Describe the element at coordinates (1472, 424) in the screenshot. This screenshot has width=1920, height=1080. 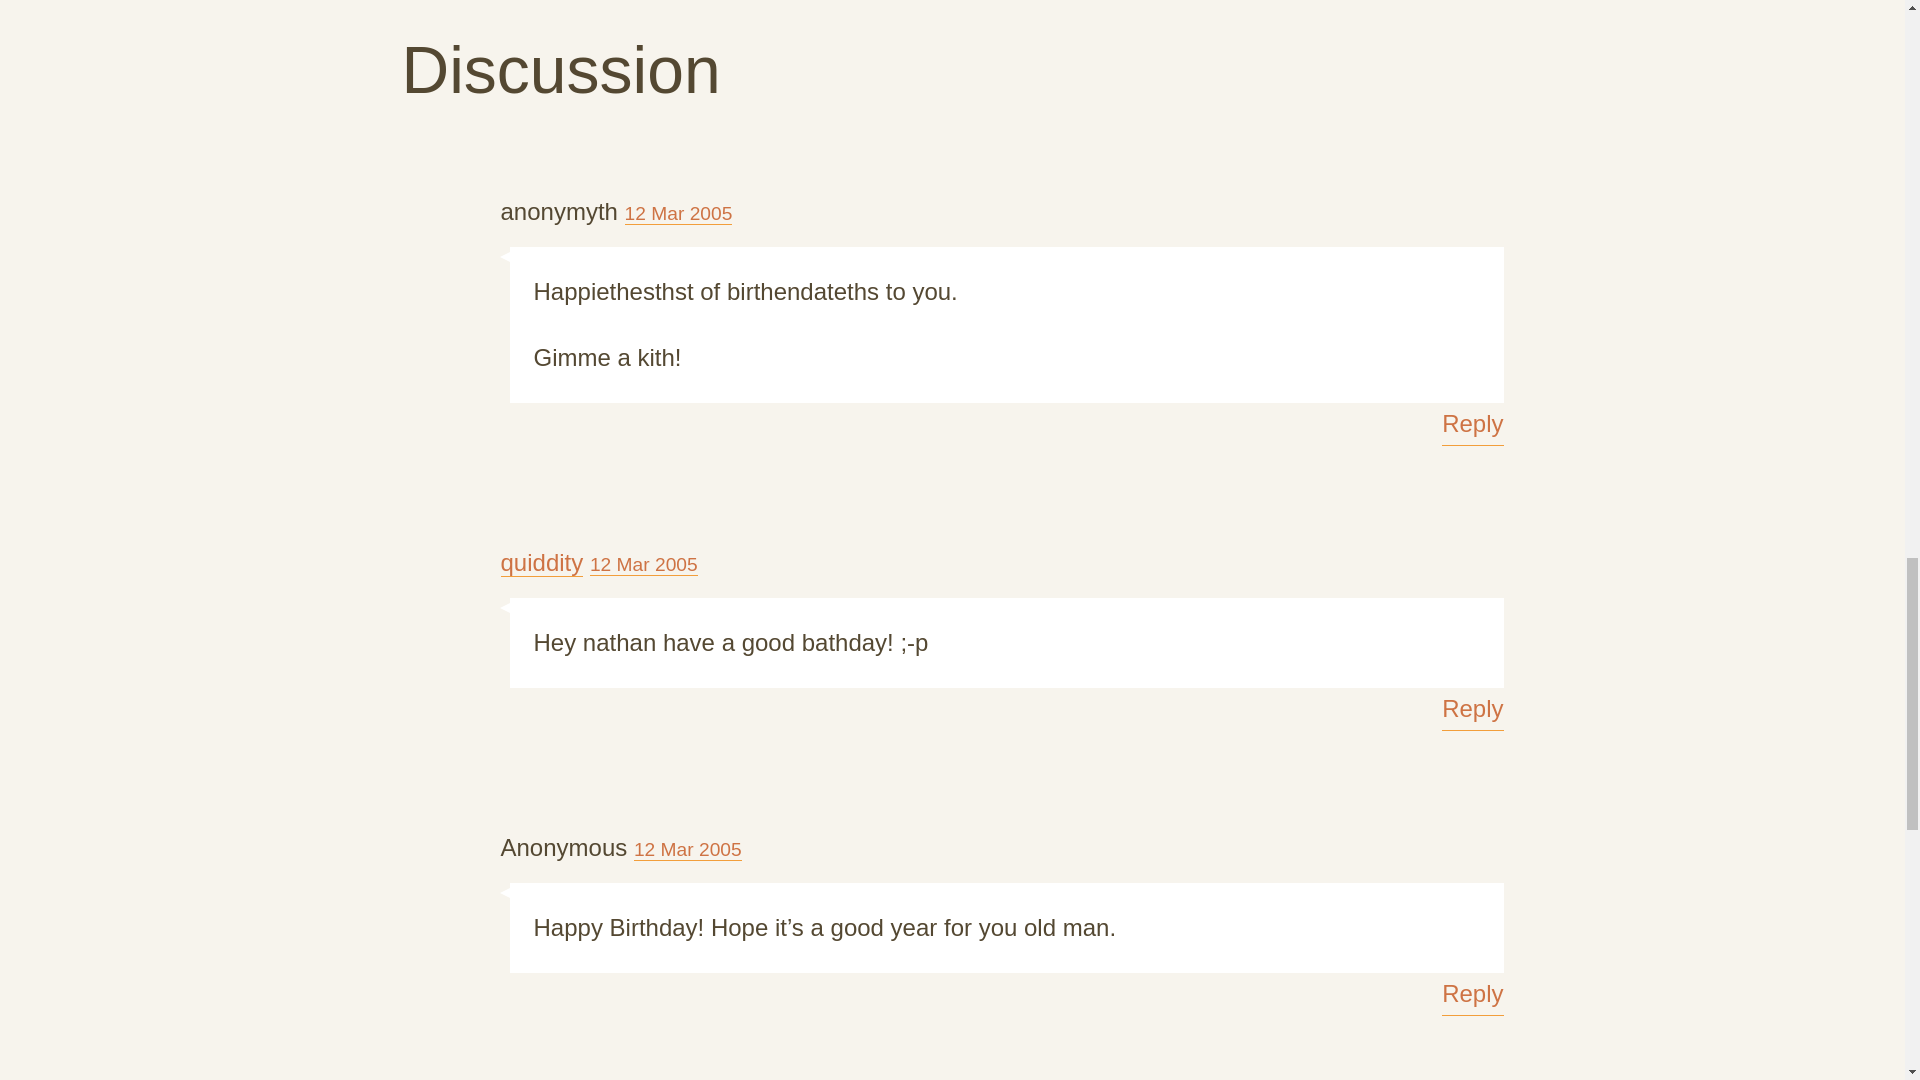
I see `Reply` at that location.